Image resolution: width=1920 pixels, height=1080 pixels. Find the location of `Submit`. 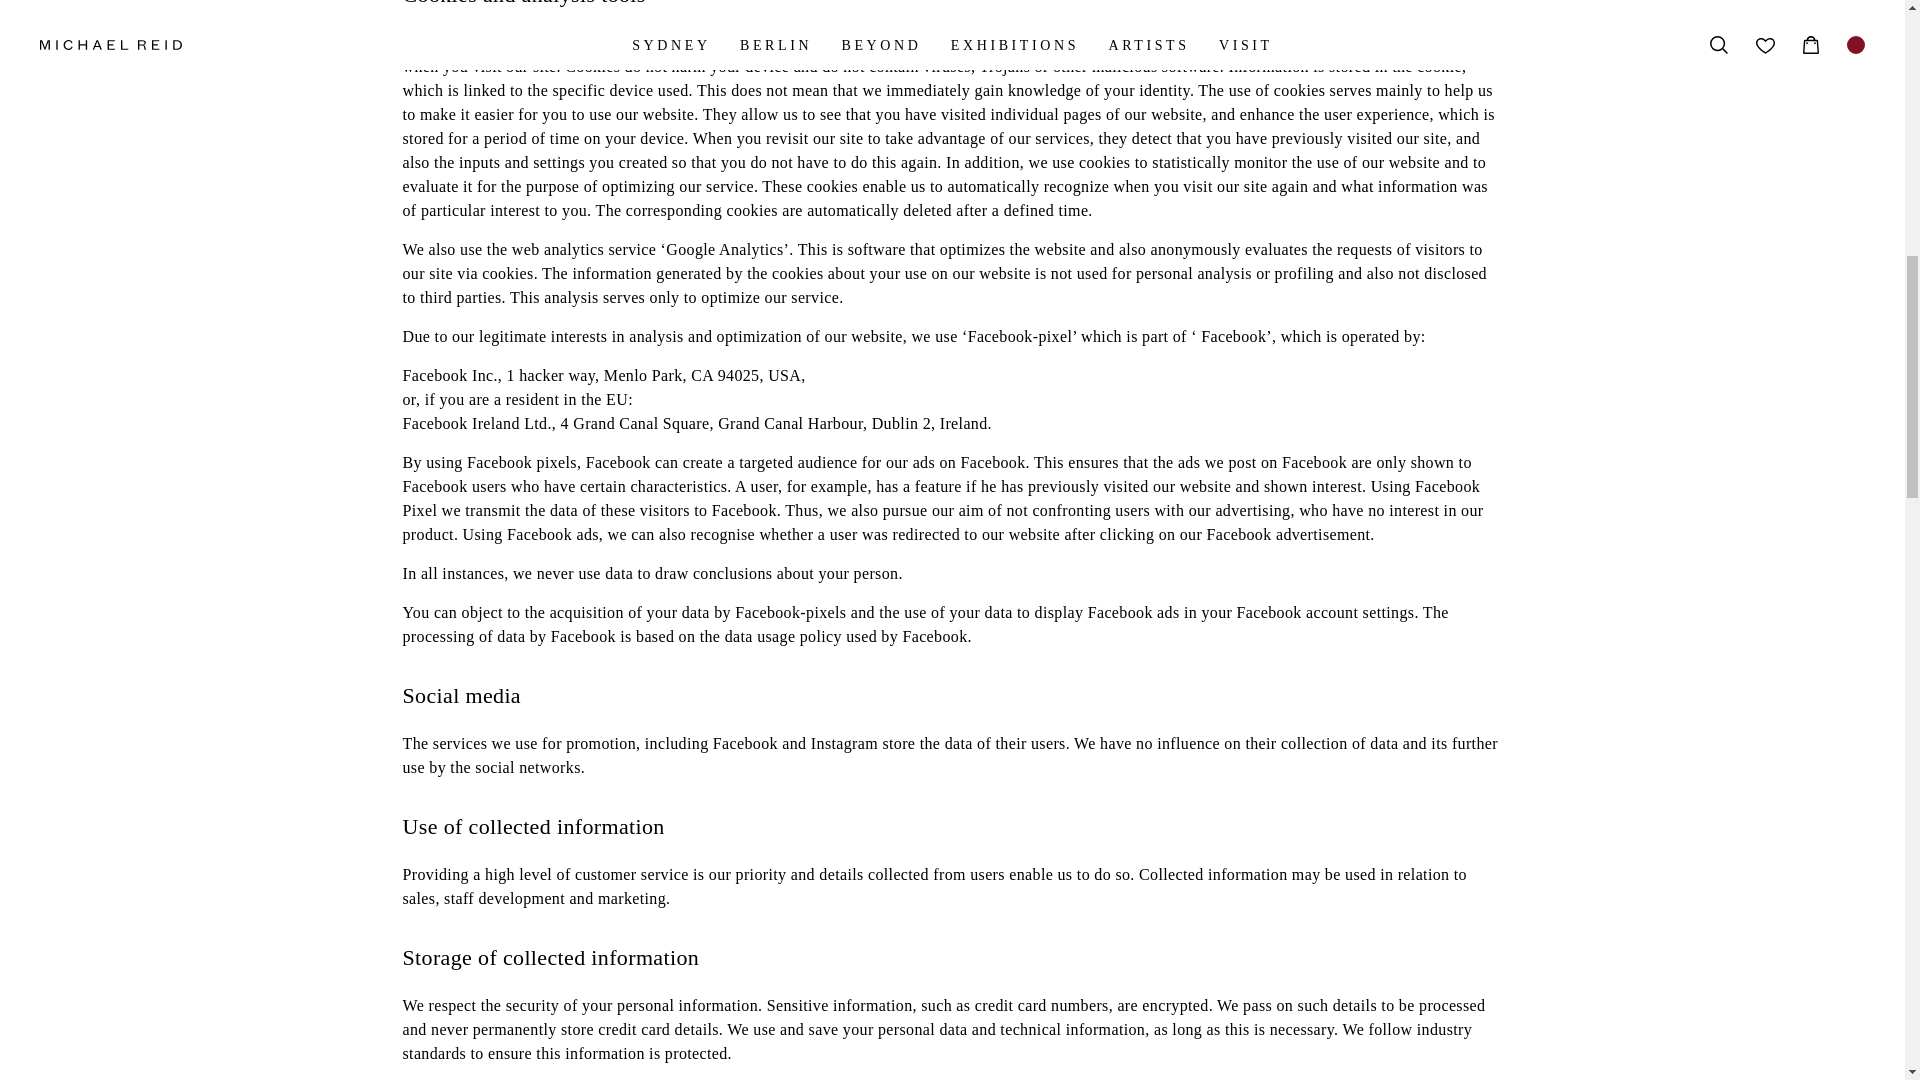

Submit is located at coordinates (1386, 390).